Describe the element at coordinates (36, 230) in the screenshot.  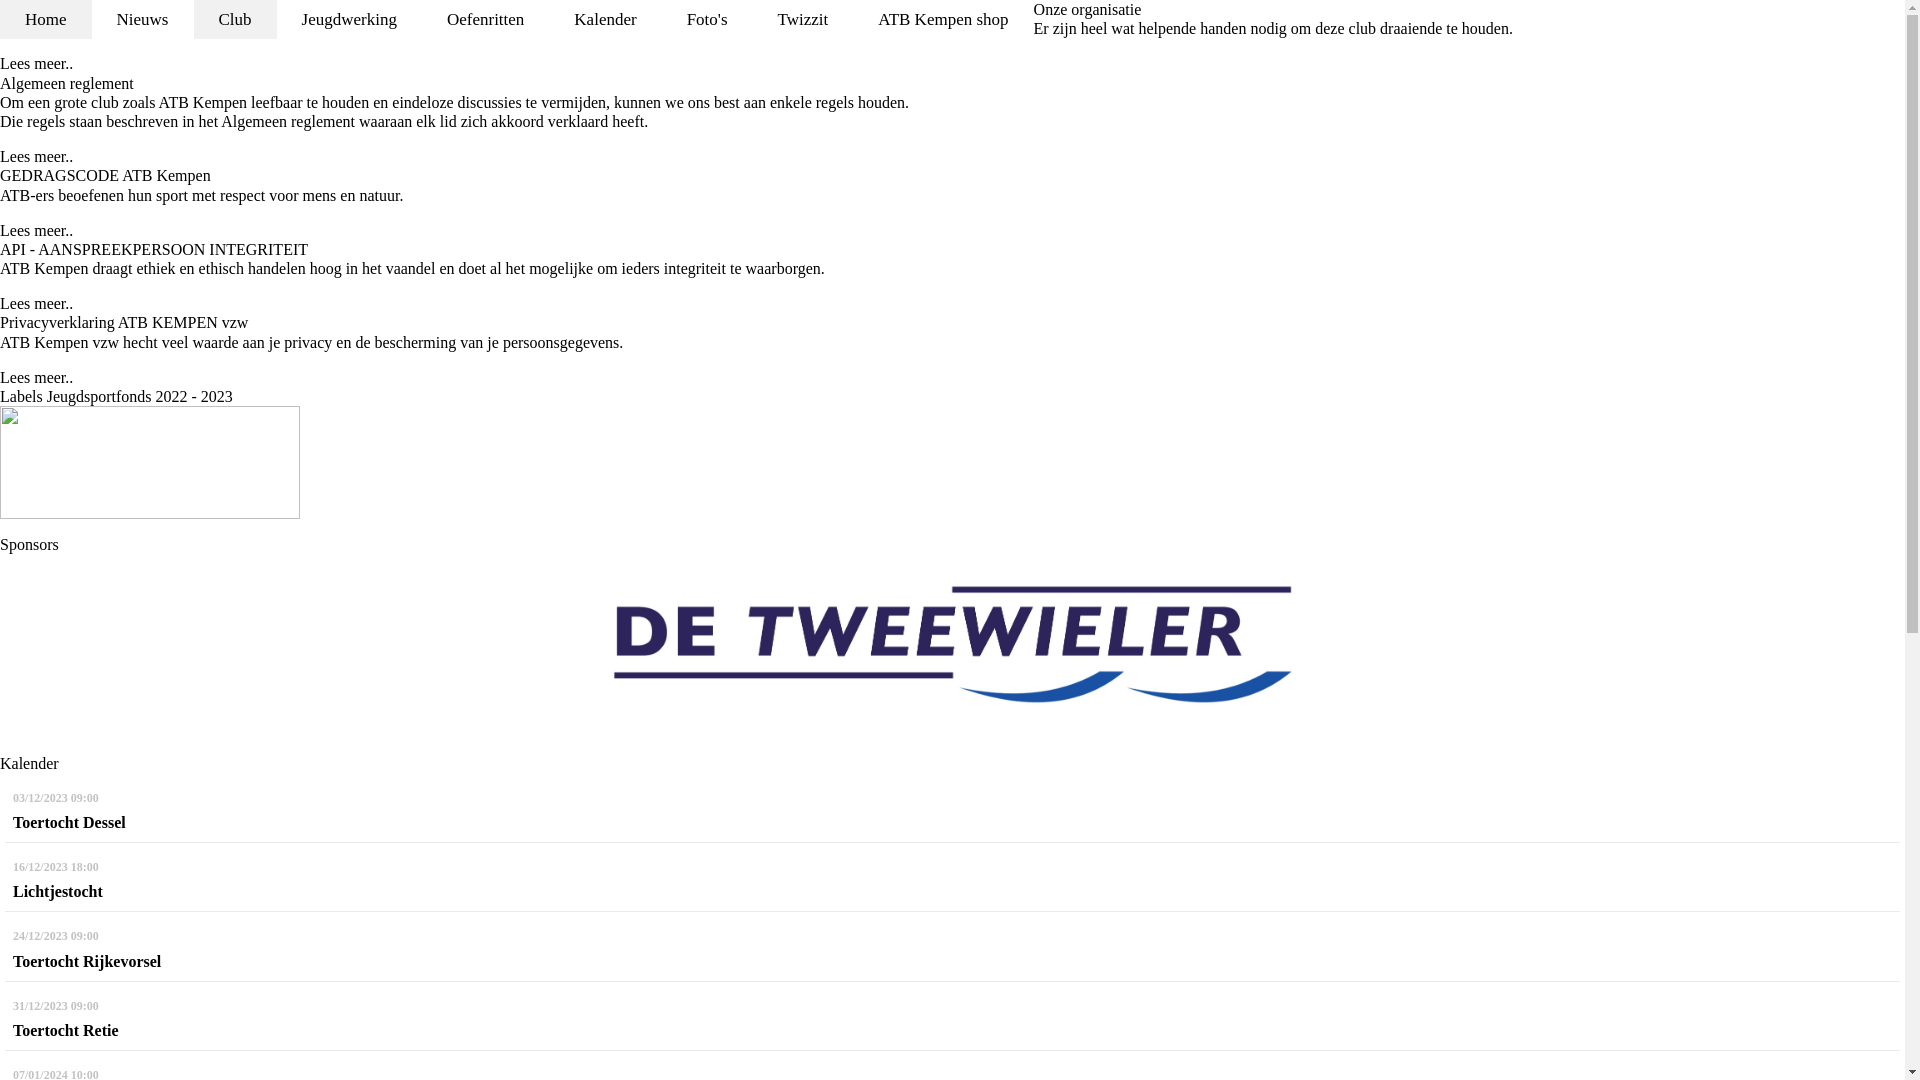
I see `Lees meer..` at that location.